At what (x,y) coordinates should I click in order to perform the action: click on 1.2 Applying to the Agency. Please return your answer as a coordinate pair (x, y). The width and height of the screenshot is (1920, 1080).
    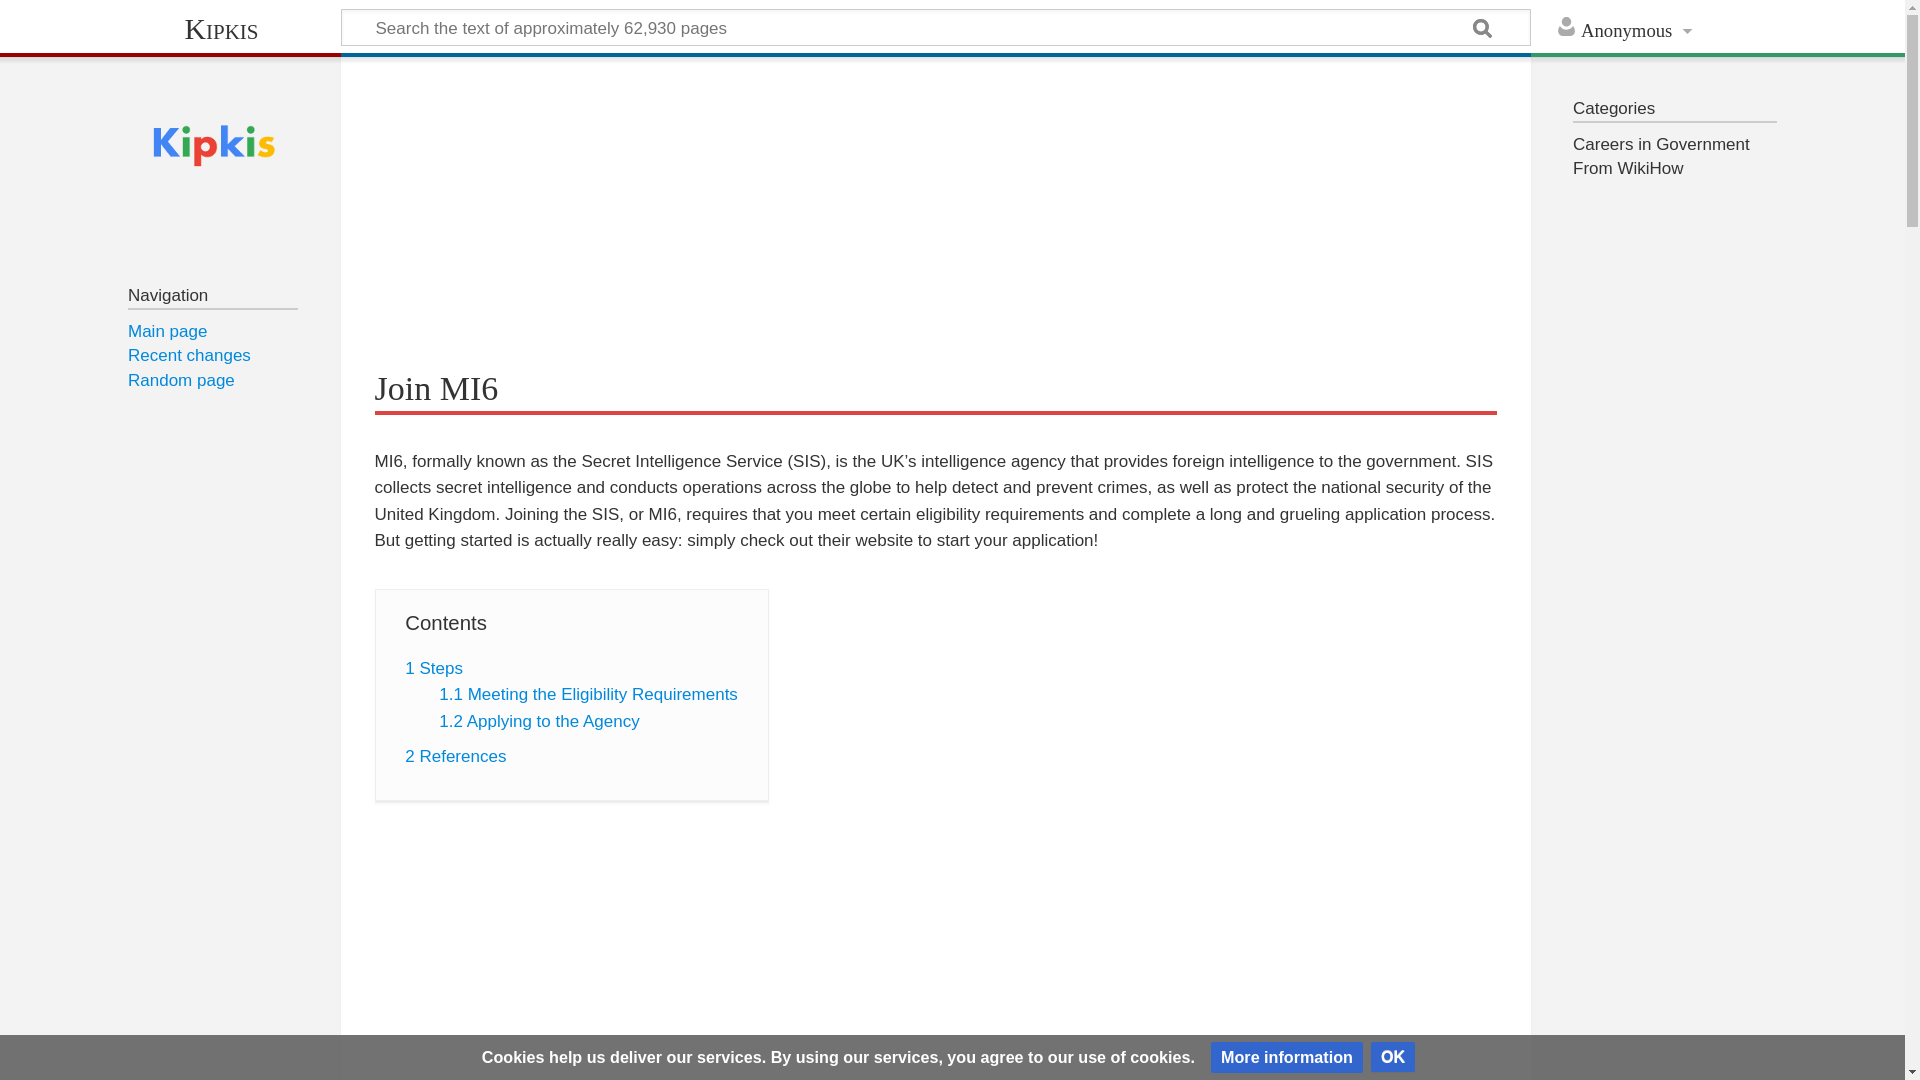
    Looking at the image, I should click on (539, 721).